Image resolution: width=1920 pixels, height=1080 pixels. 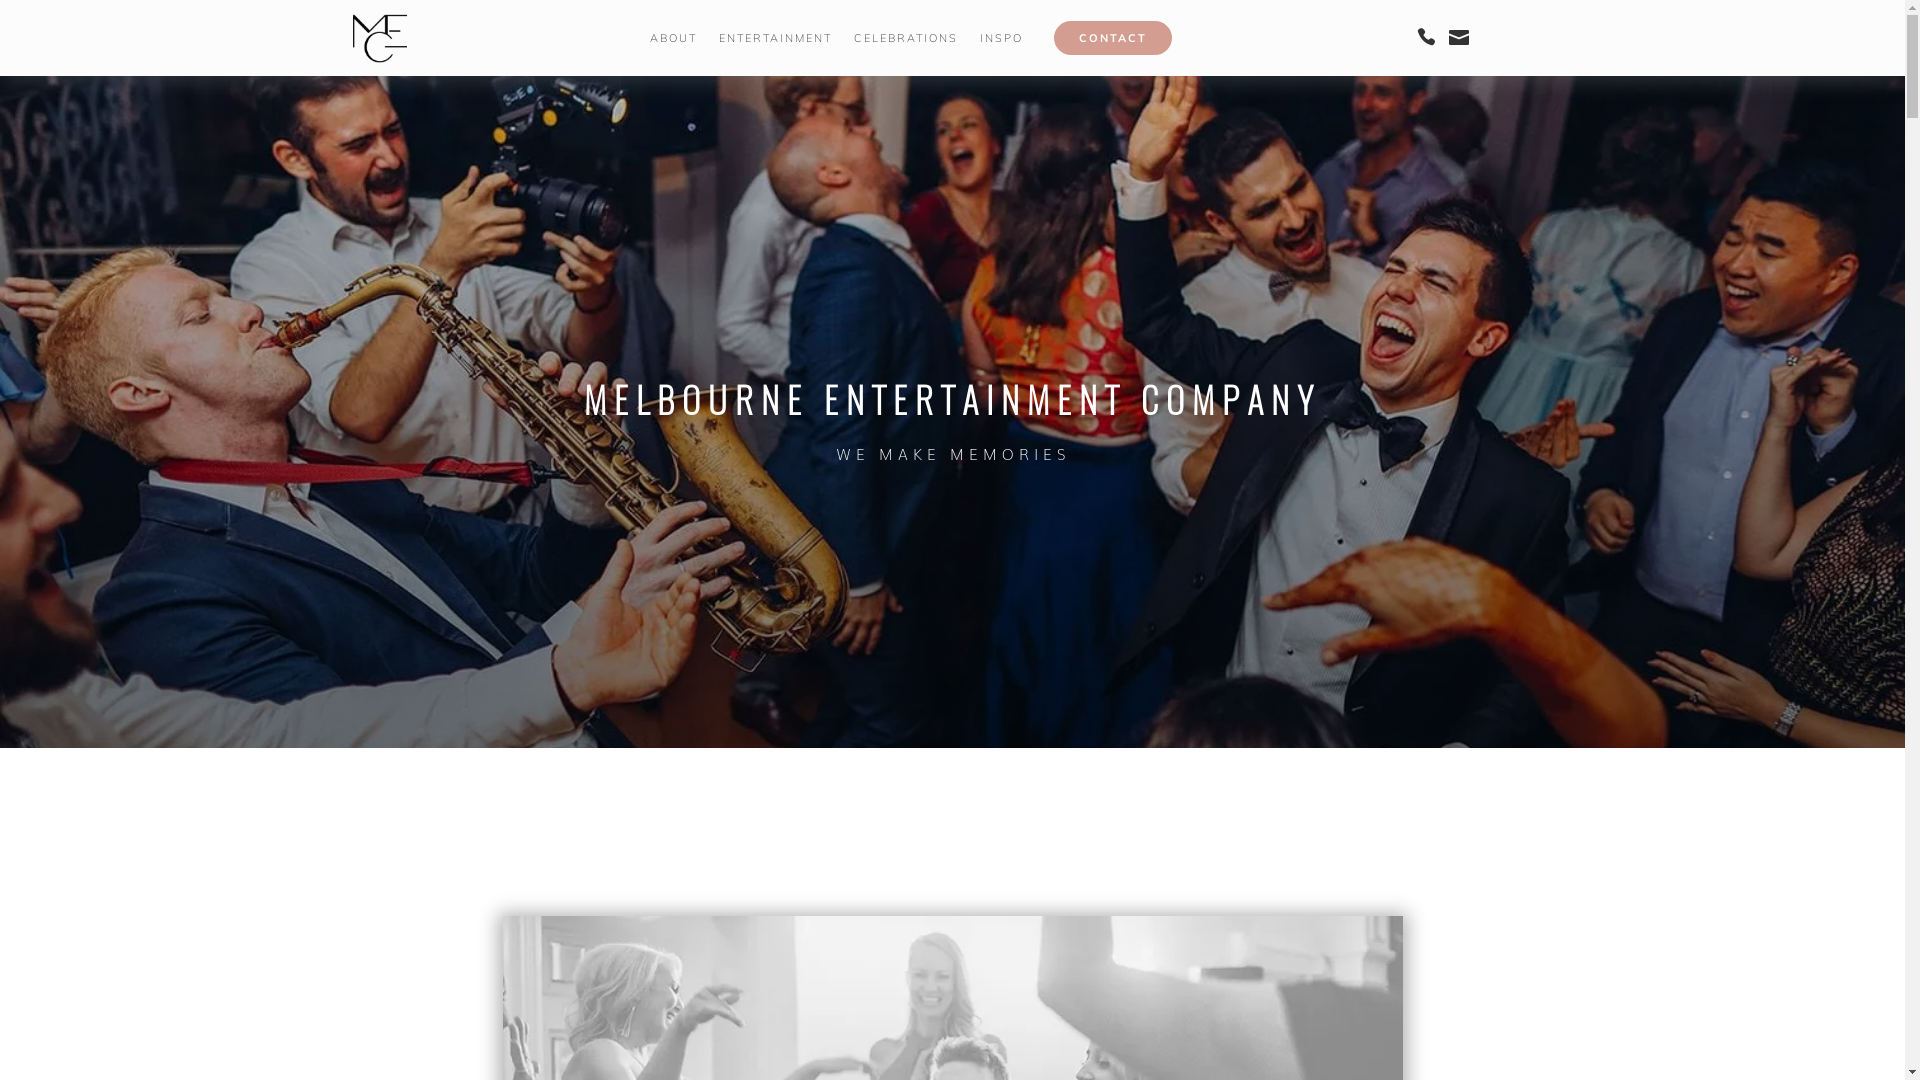 I want to click on CELEBRATIONS, so click(x=906, y=38).